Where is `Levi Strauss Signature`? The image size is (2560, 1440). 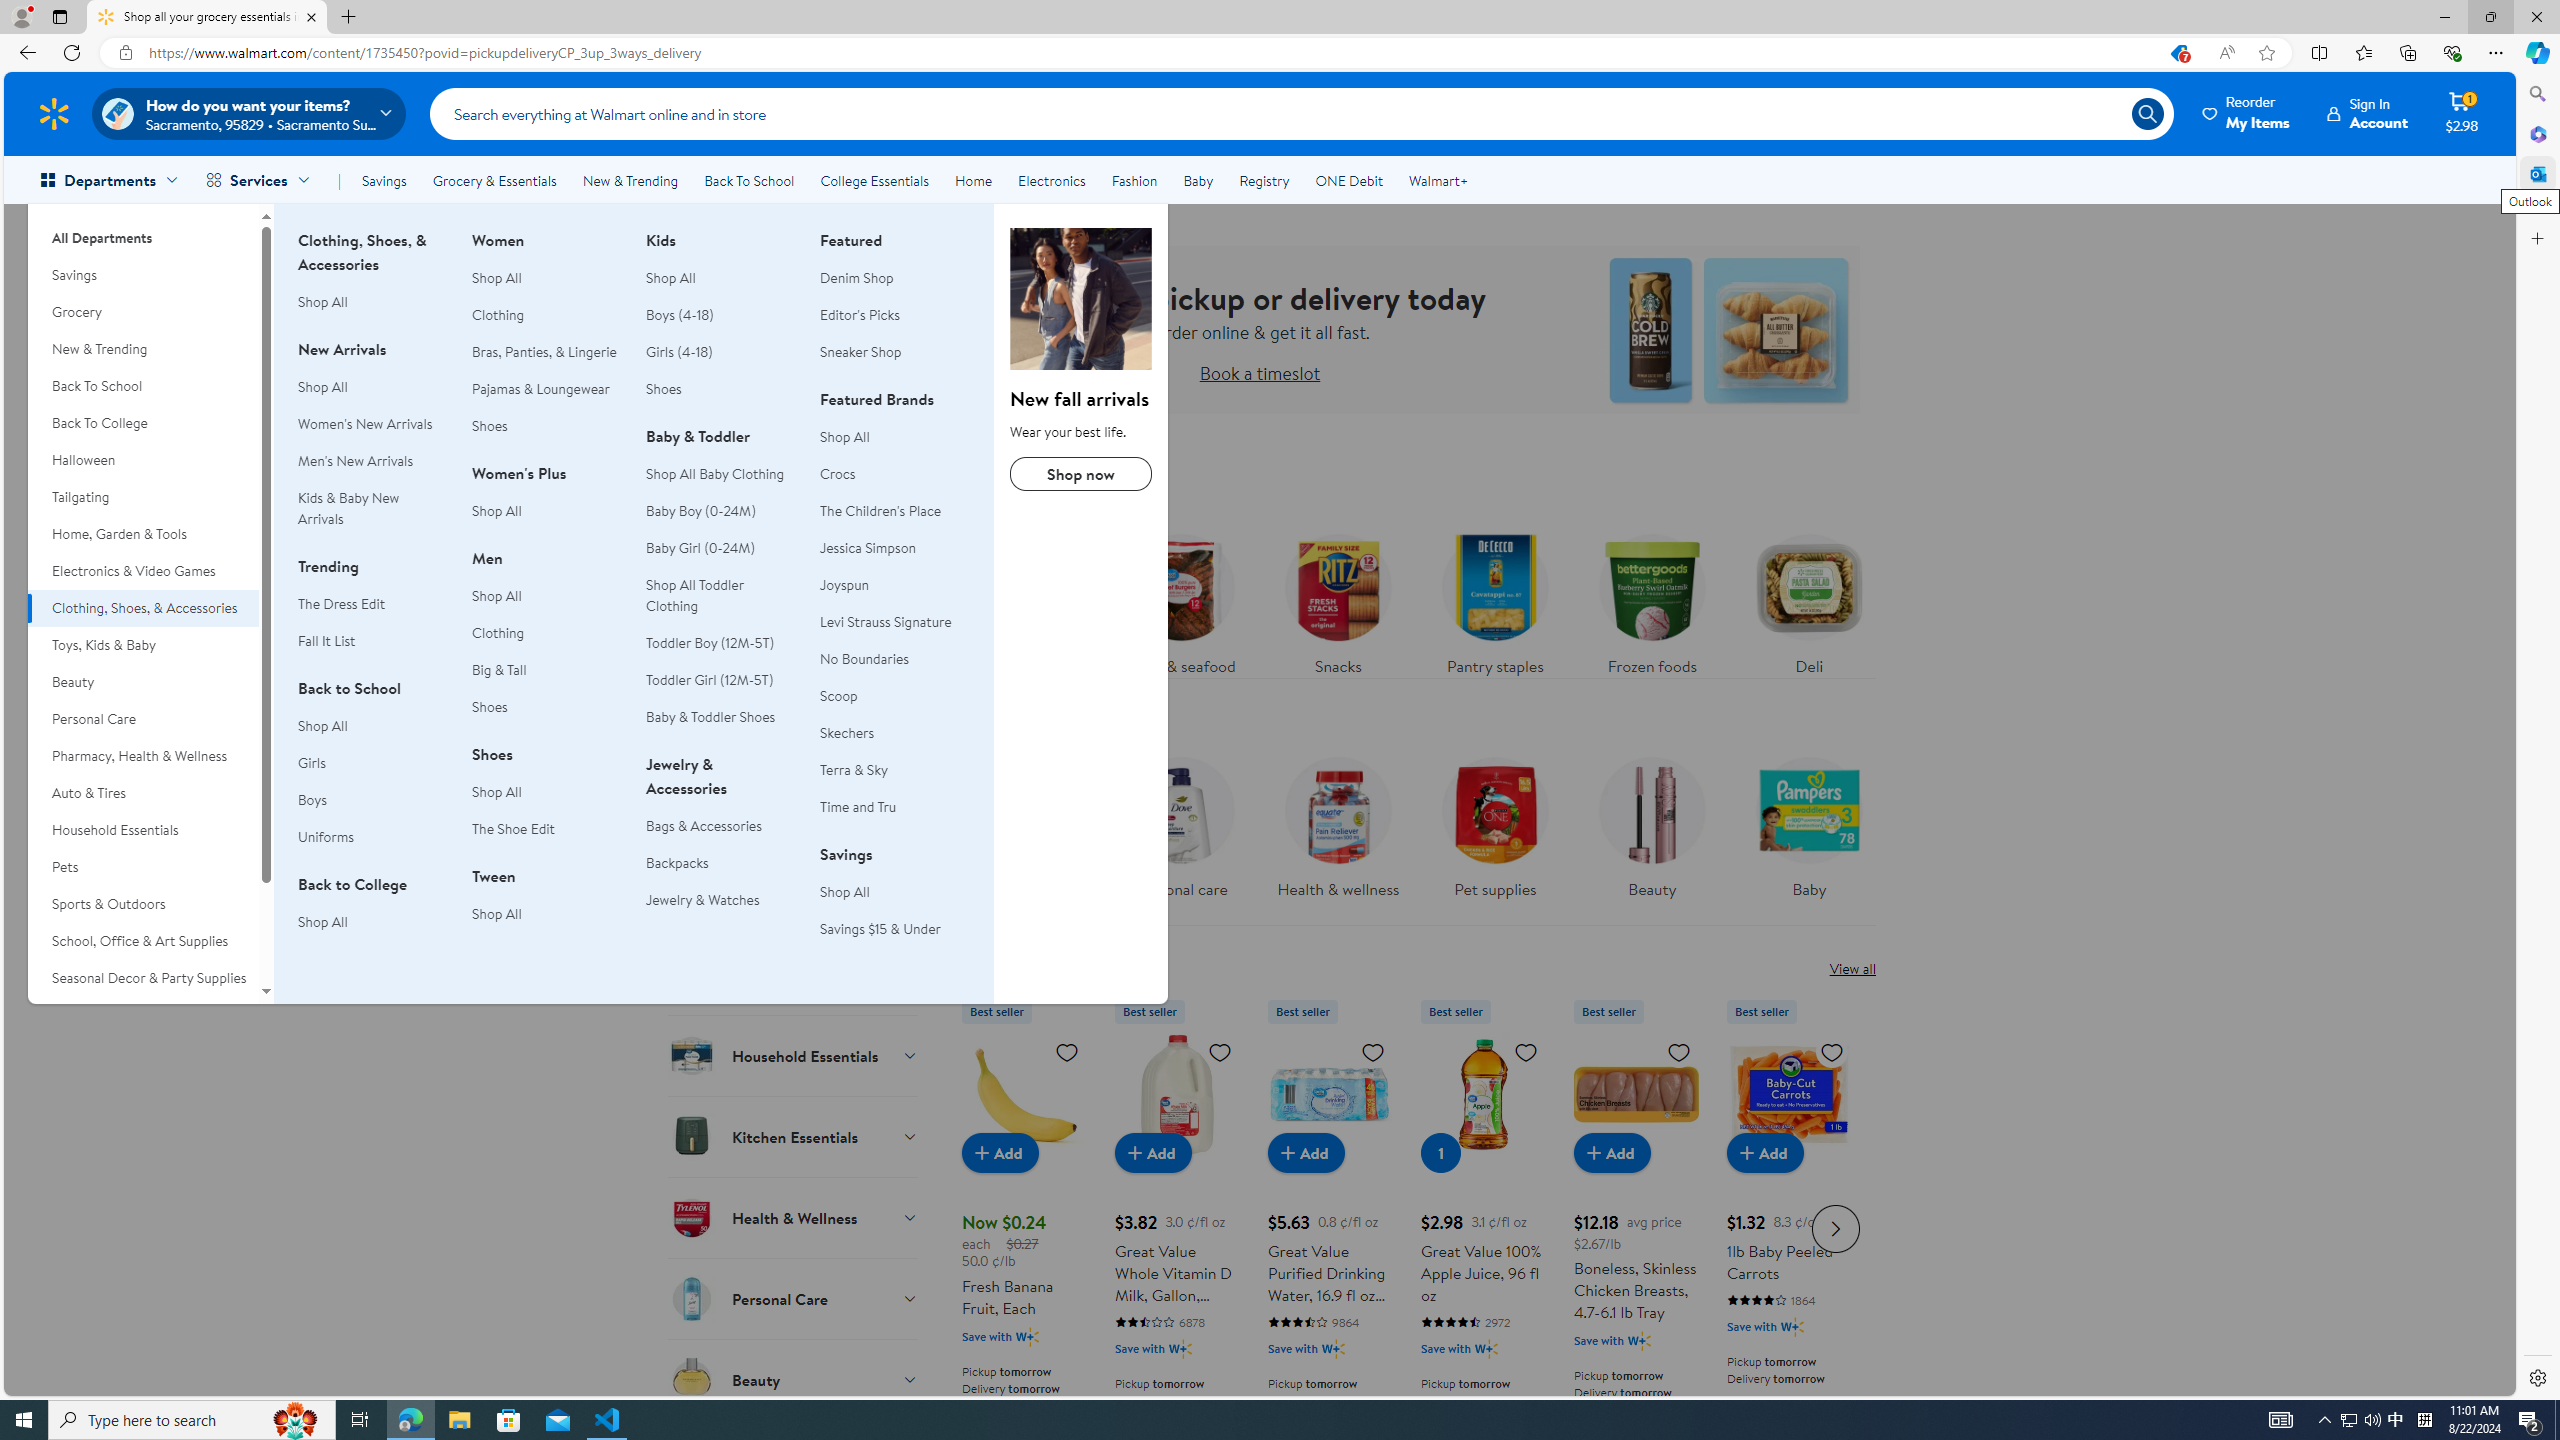
Levi Strauss Signature is located at coordinates (886, 622).